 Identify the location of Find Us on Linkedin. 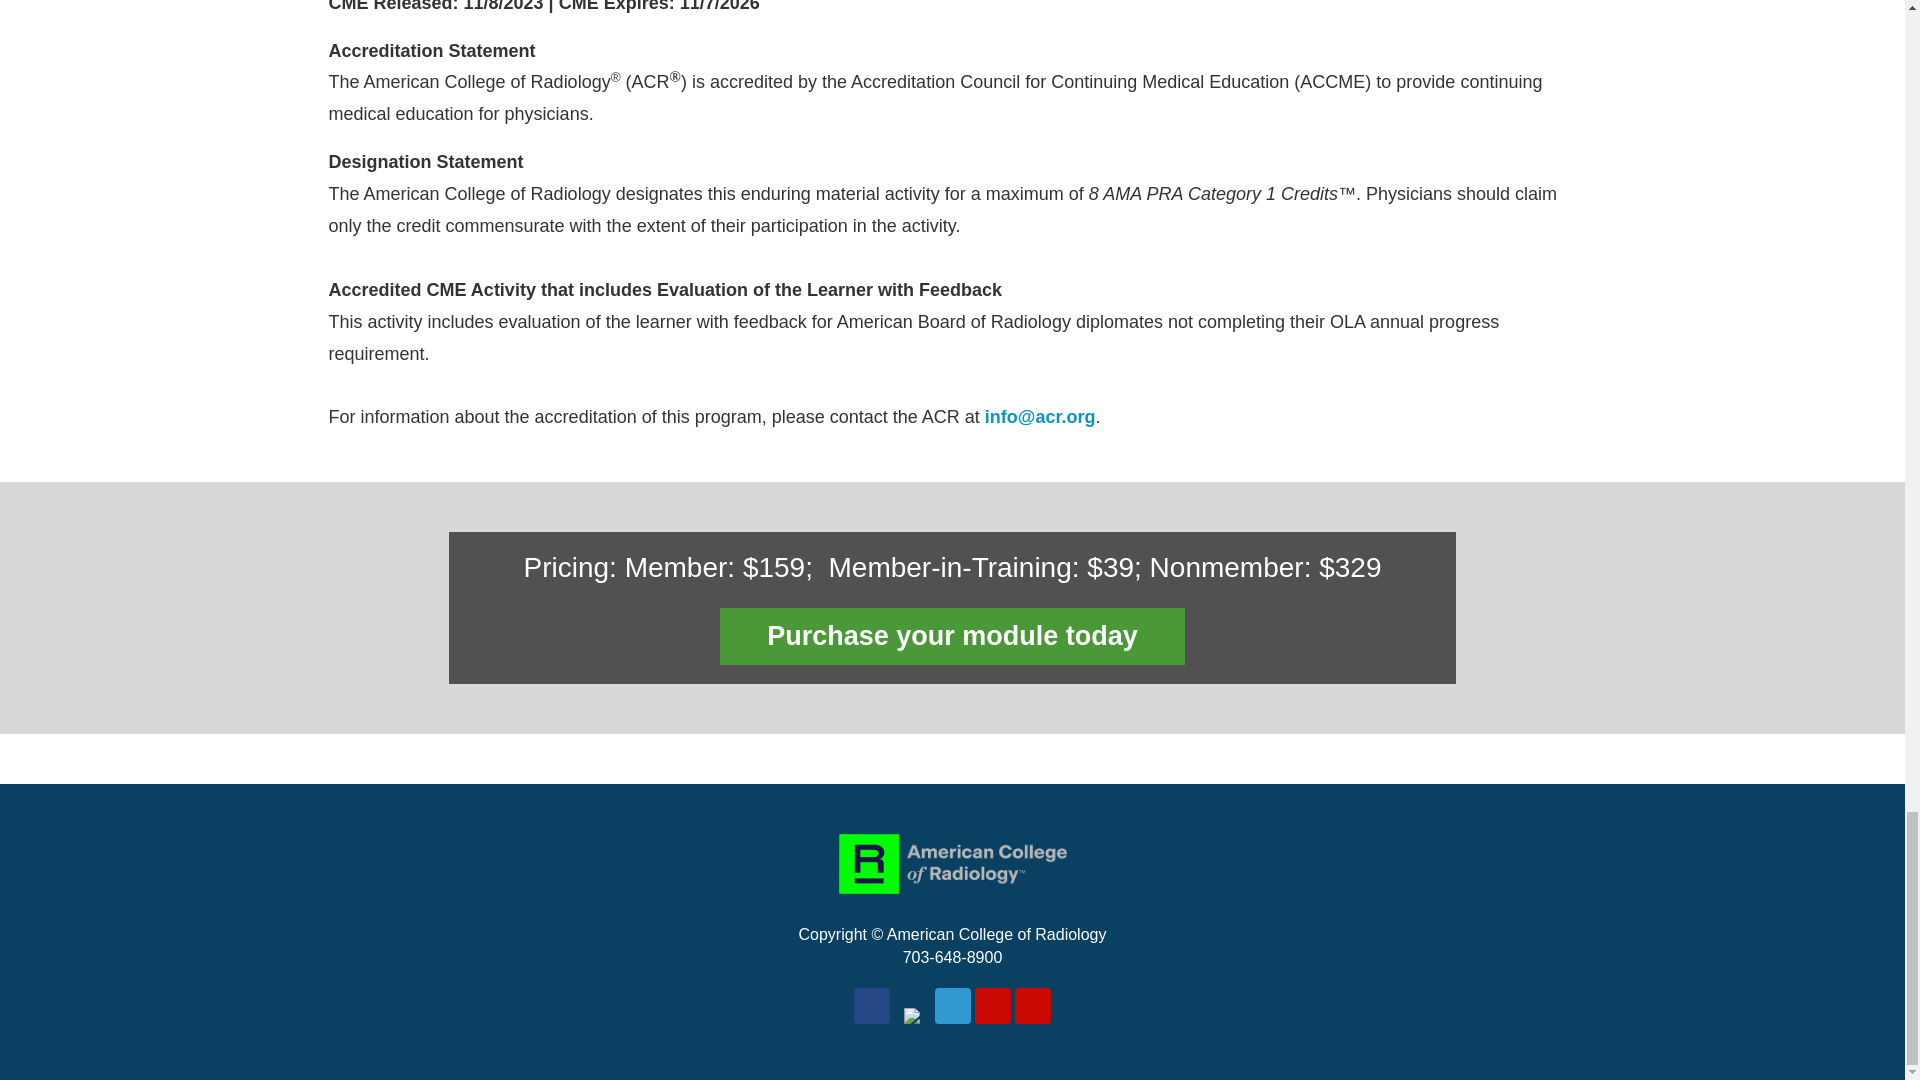
(951, 1006).